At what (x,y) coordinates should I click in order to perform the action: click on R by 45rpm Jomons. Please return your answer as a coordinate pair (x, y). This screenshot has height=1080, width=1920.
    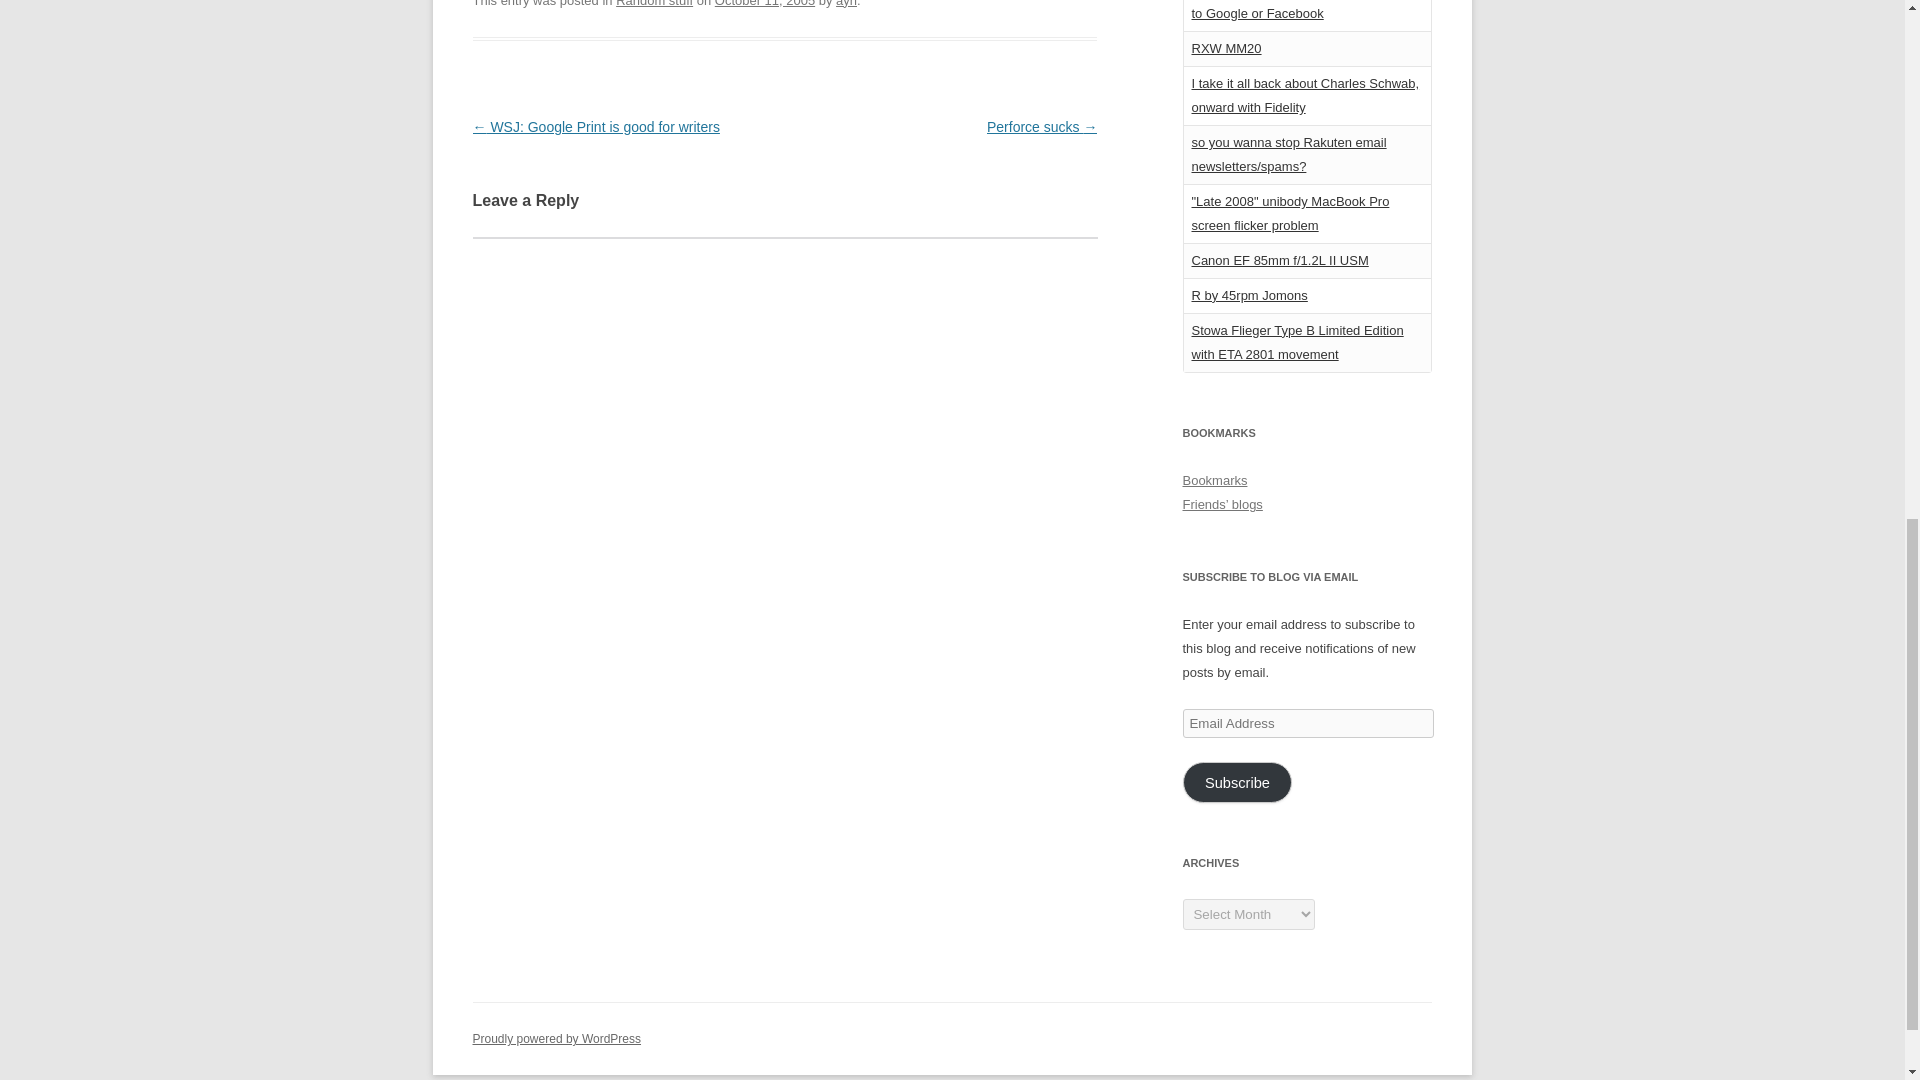
    Looking at the image, I should click on (1250, 296).